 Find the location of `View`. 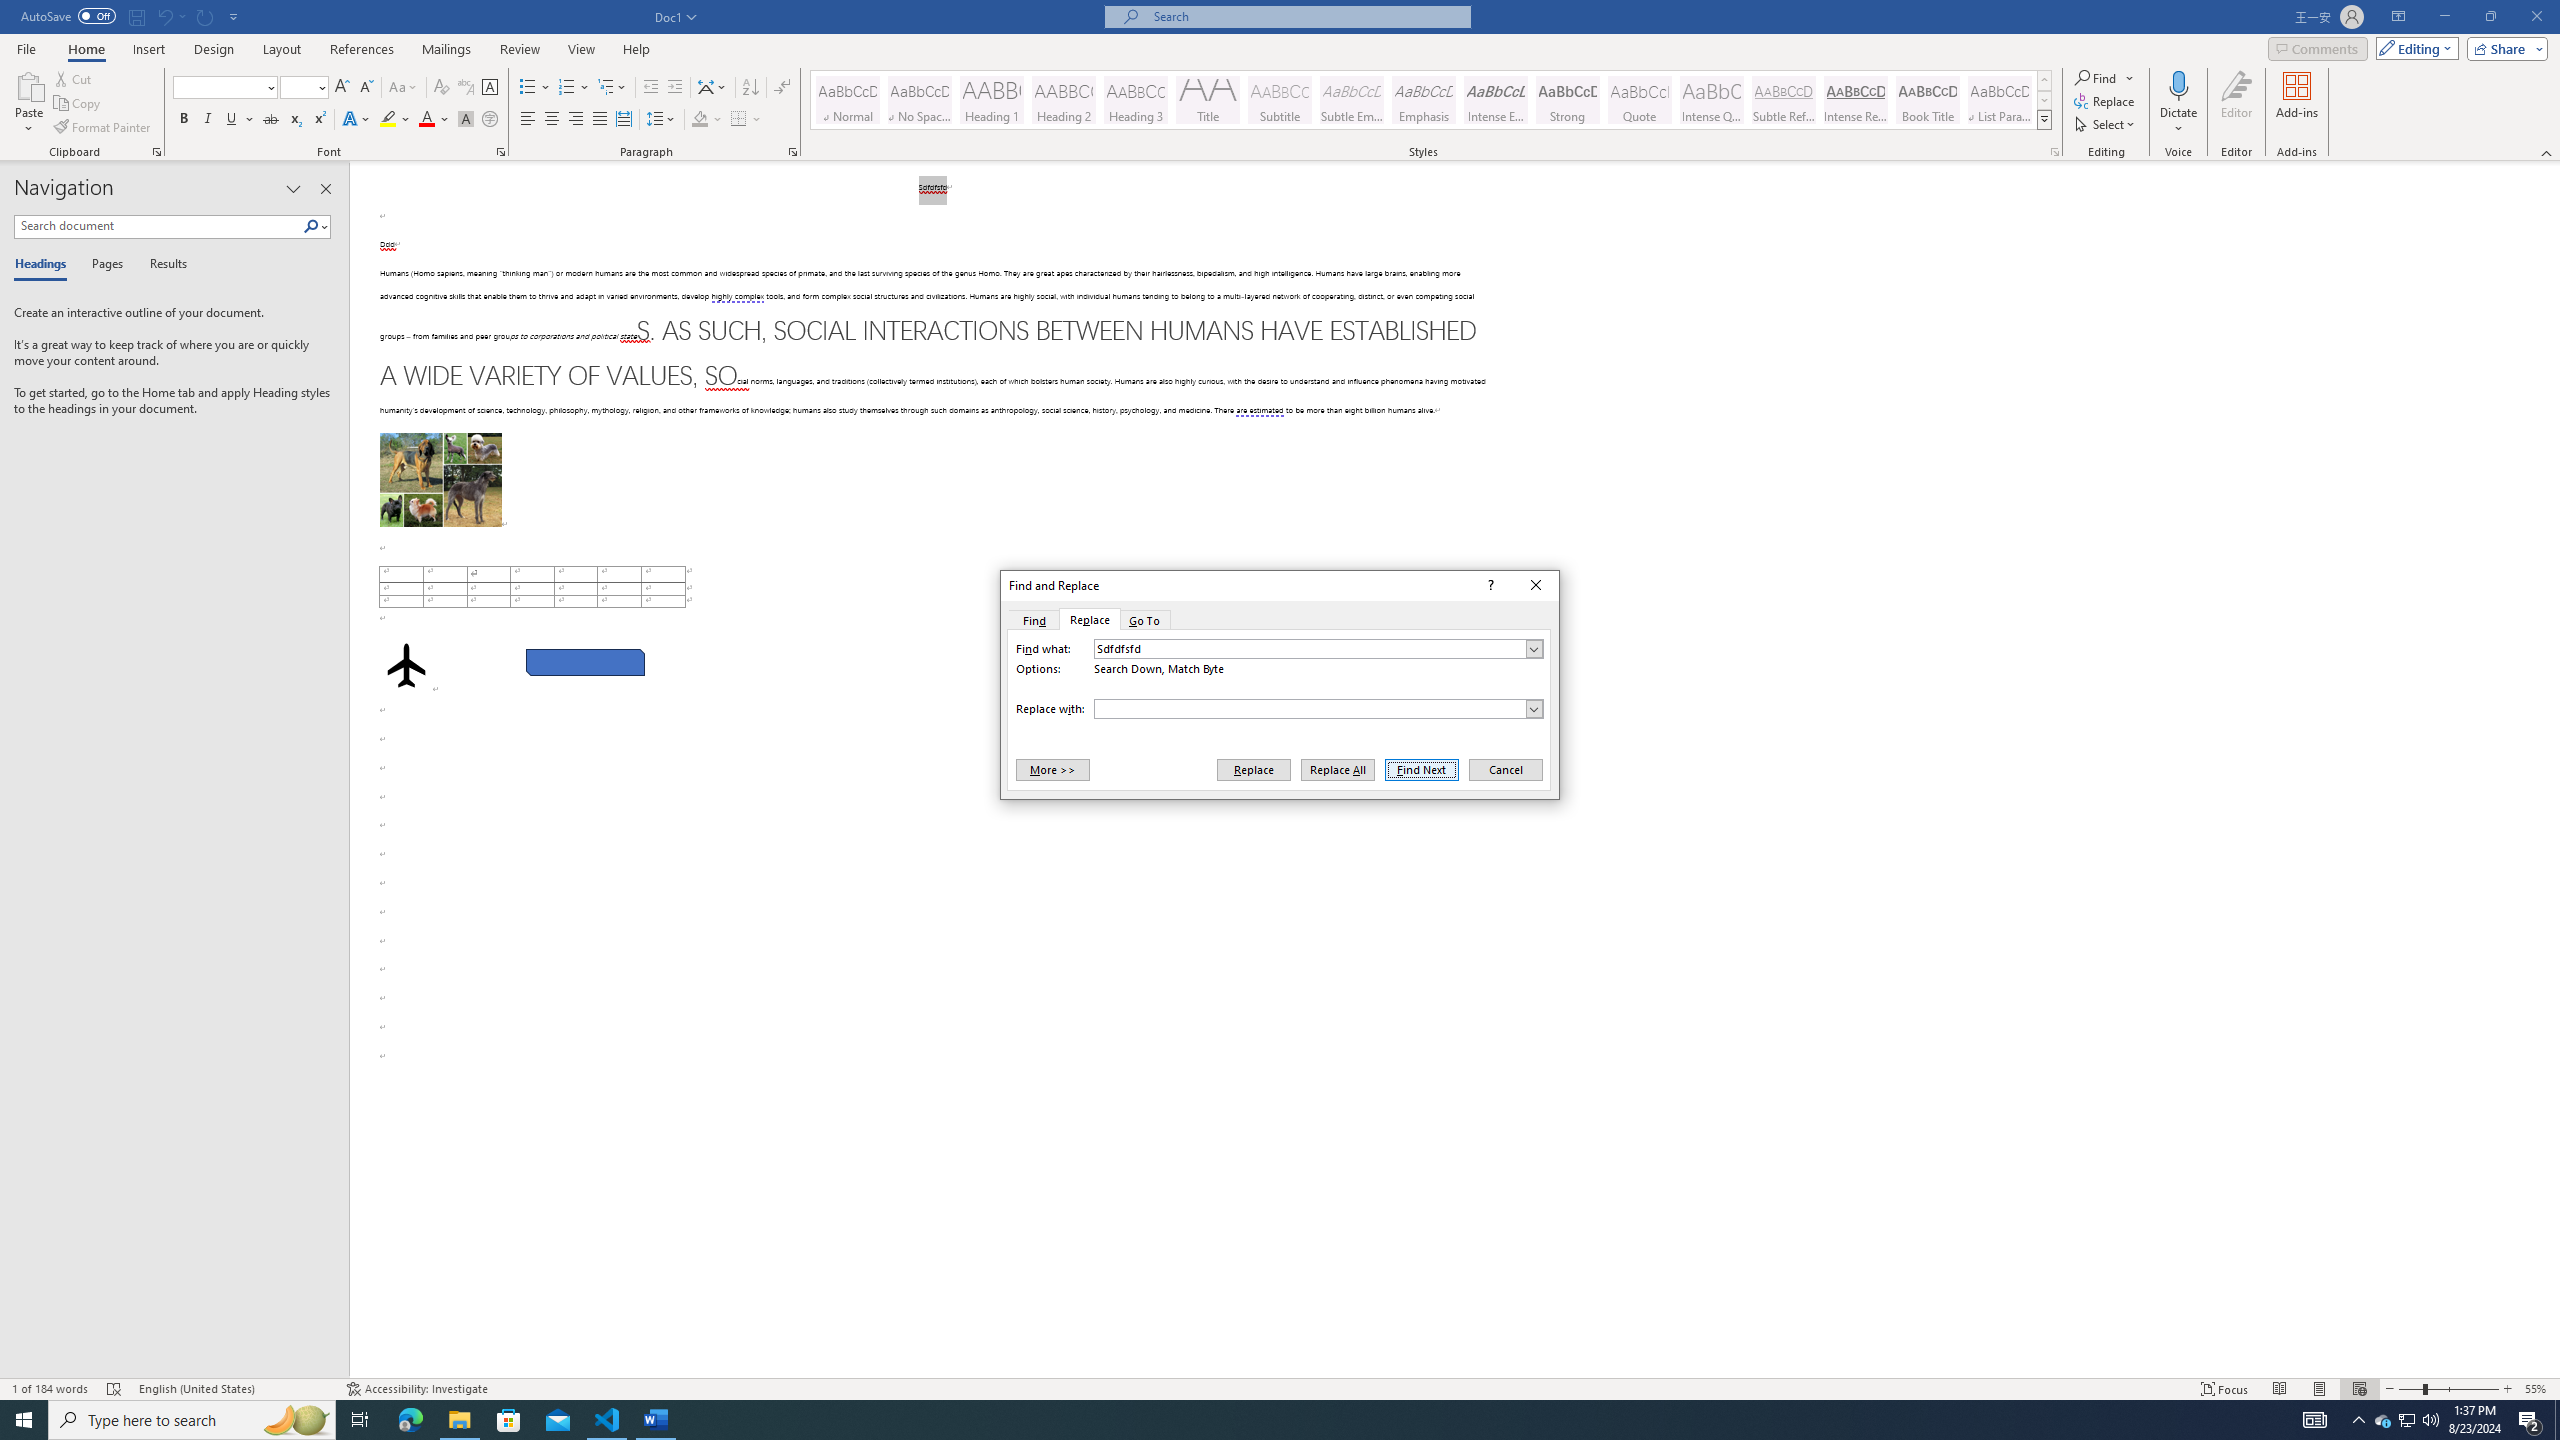

View is located at coordinates (582, 49).